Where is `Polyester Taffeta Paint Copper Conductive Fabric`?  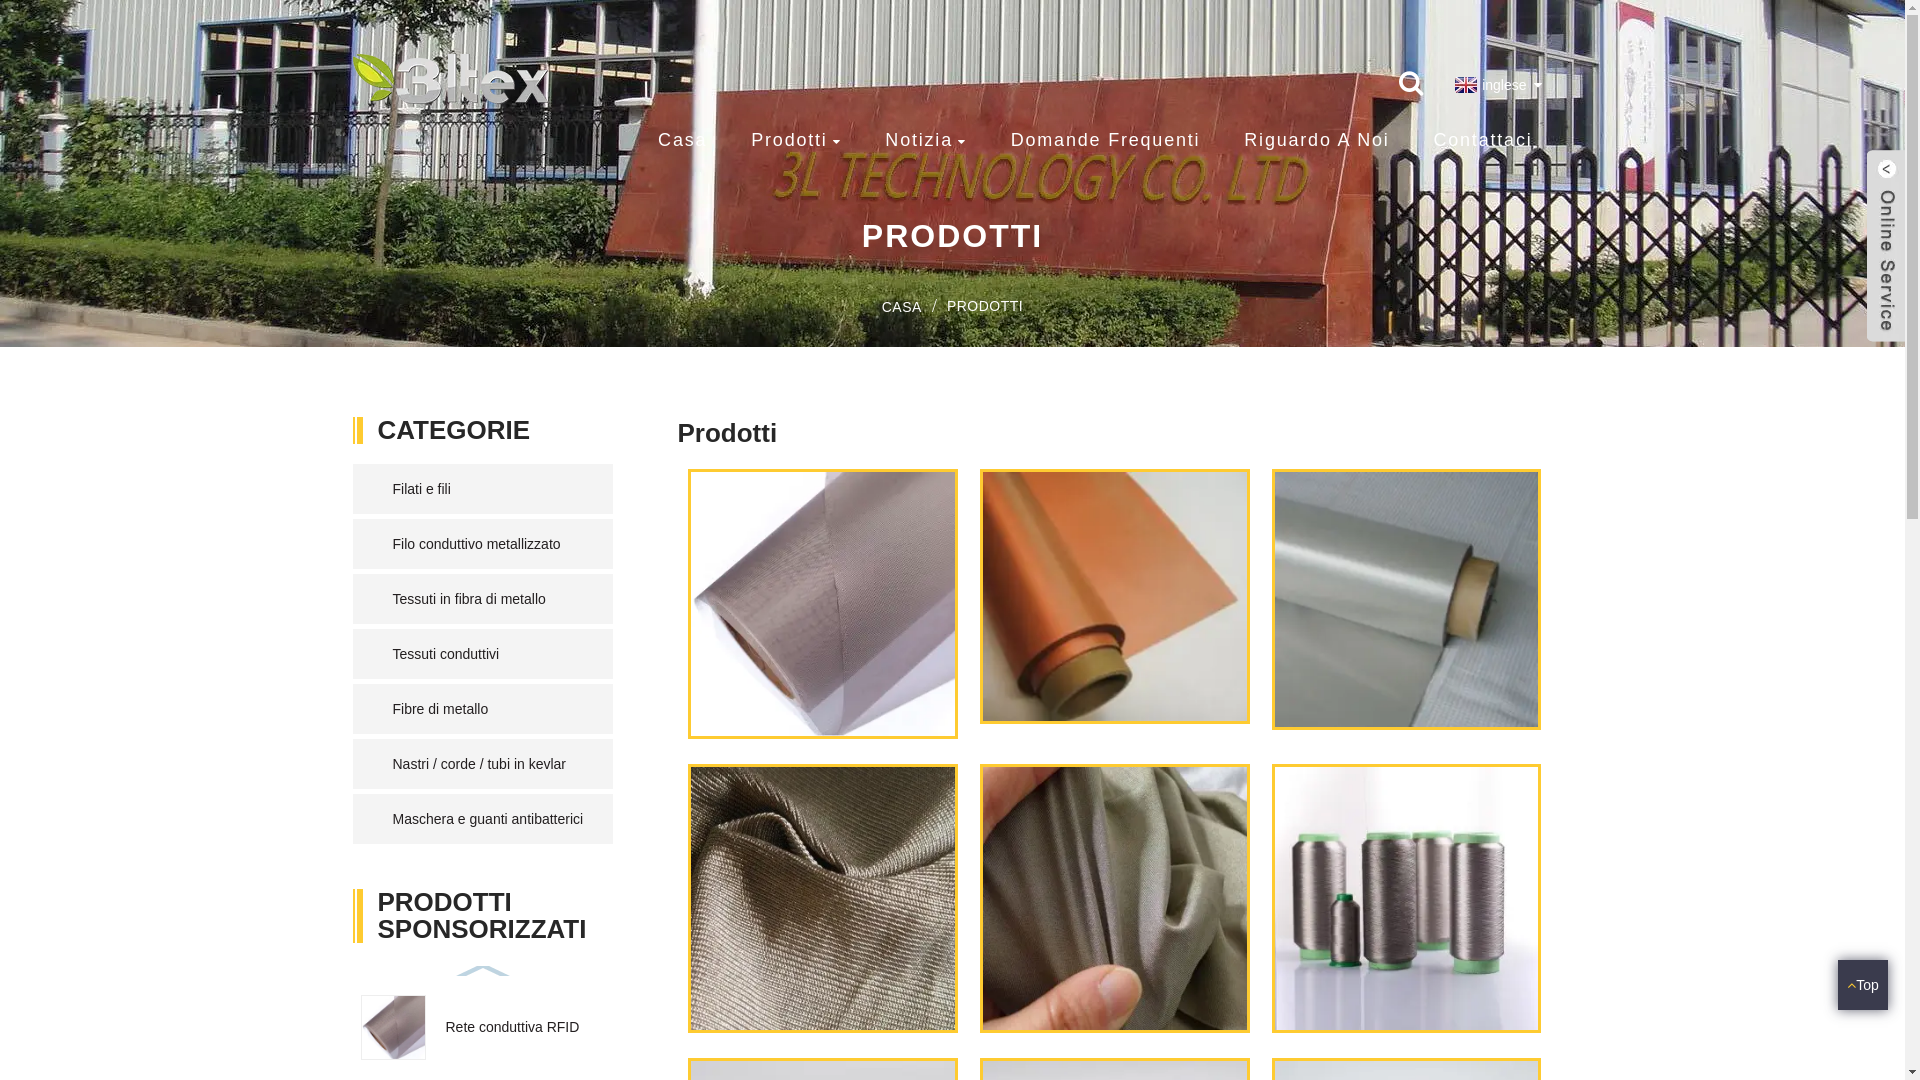 Polyester Taffeta Paint Copper Conductive Fabric is located at coordinates (1115, 595).